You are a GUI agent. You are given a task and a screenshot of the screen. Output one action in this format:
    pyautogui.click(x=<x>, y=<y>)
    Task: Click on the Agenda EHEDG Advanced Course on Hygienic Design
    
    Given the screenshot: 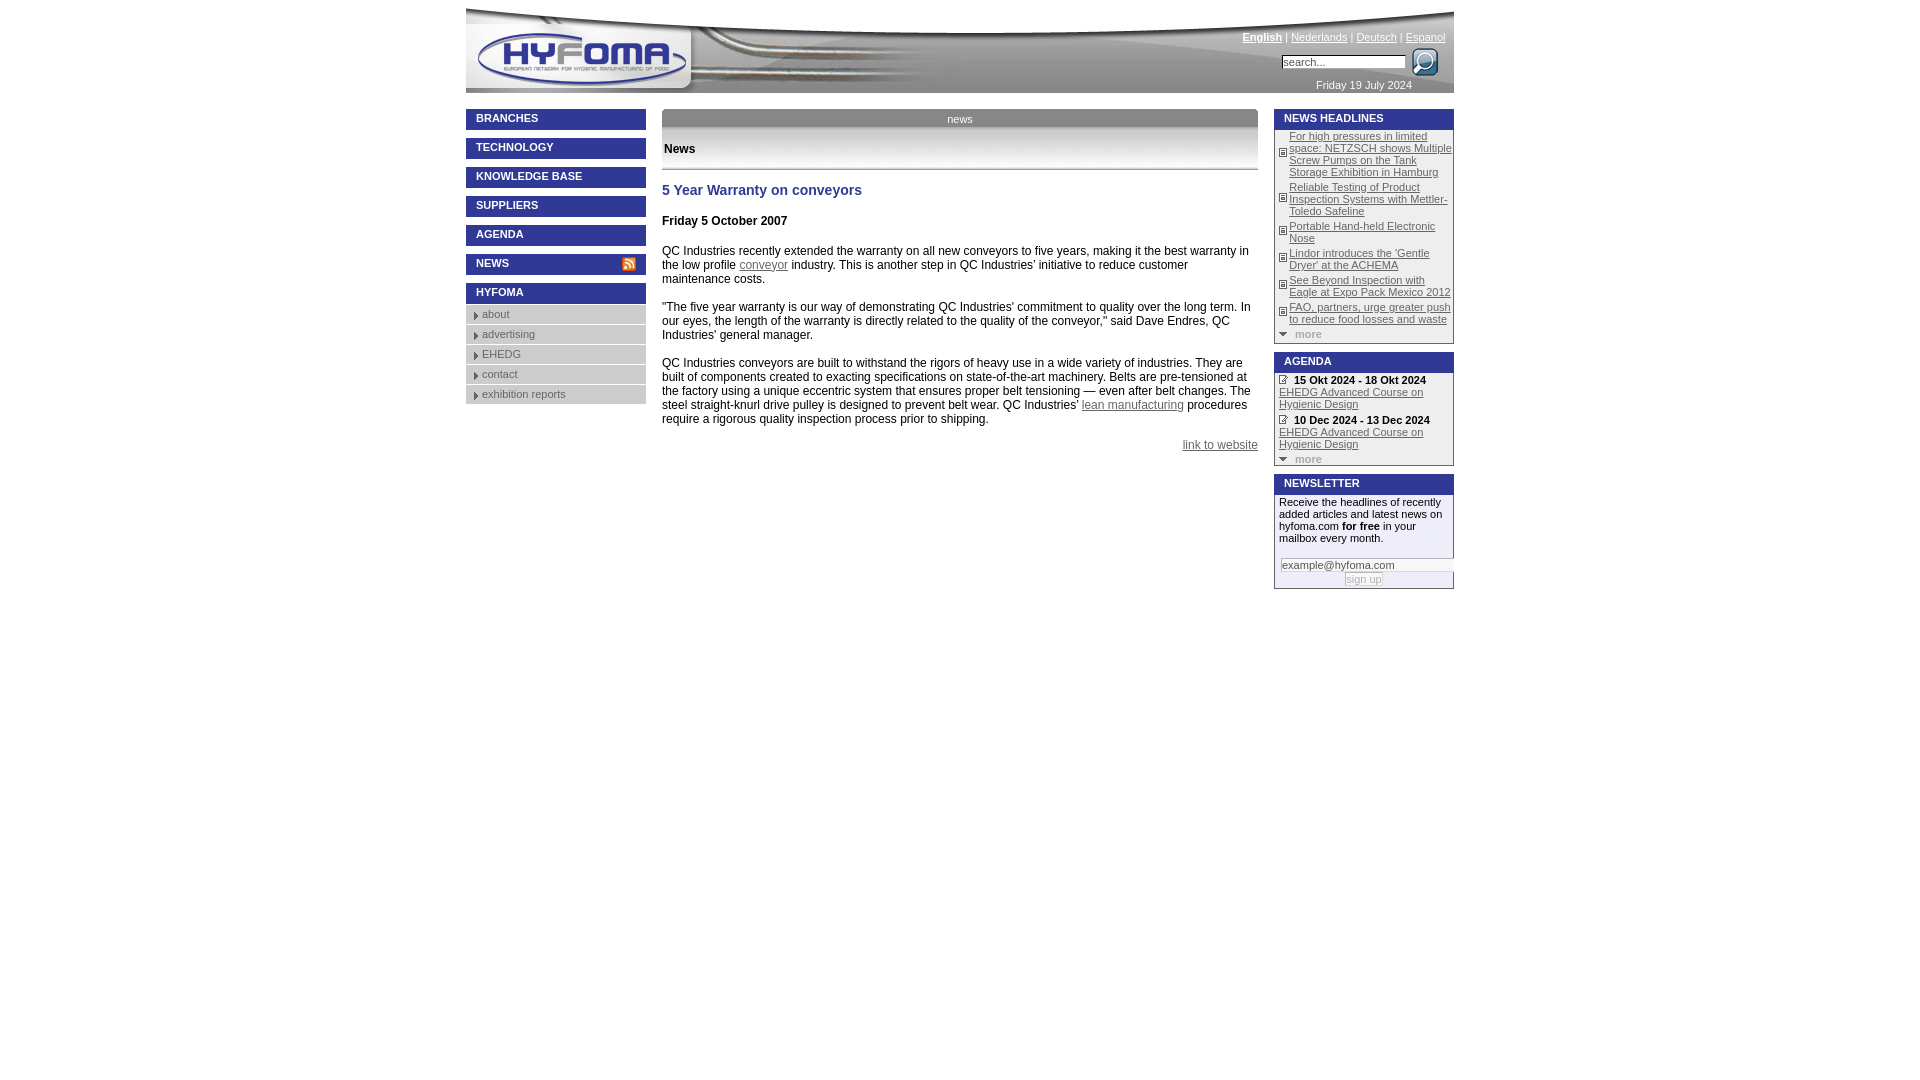 What is the action you would take?
    pyautogui.click(x=1350, y=398)
    